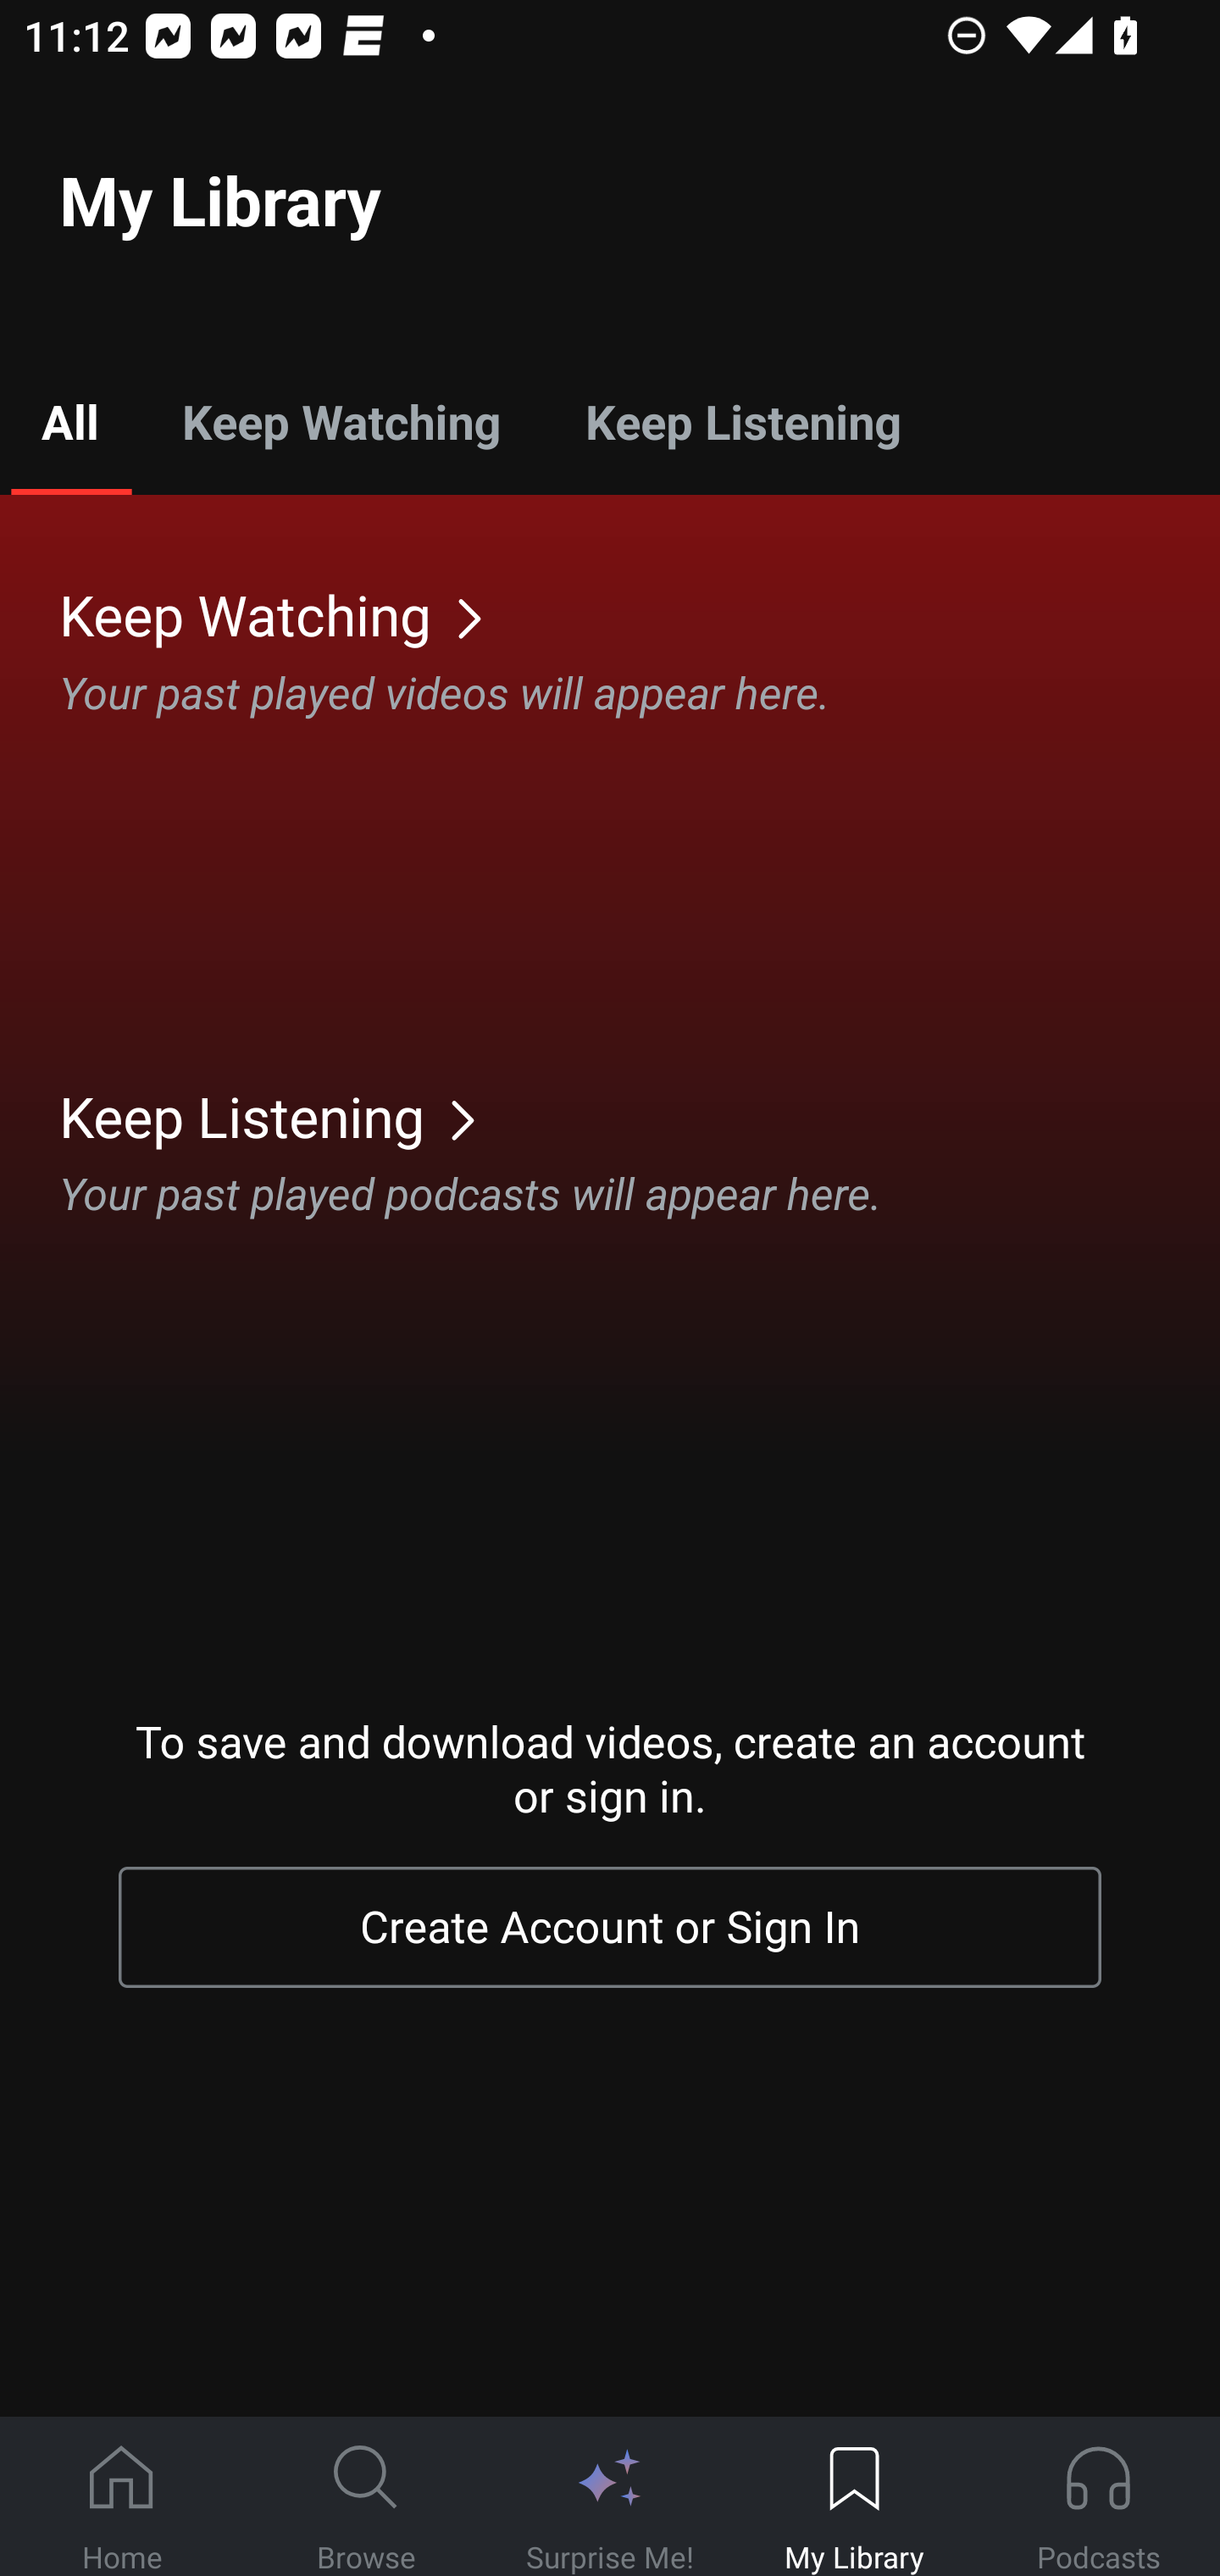  What do you see at coordinates (341, 420) in the screenshot?
I see `Keep Watching` at bounding box center [341, 420].